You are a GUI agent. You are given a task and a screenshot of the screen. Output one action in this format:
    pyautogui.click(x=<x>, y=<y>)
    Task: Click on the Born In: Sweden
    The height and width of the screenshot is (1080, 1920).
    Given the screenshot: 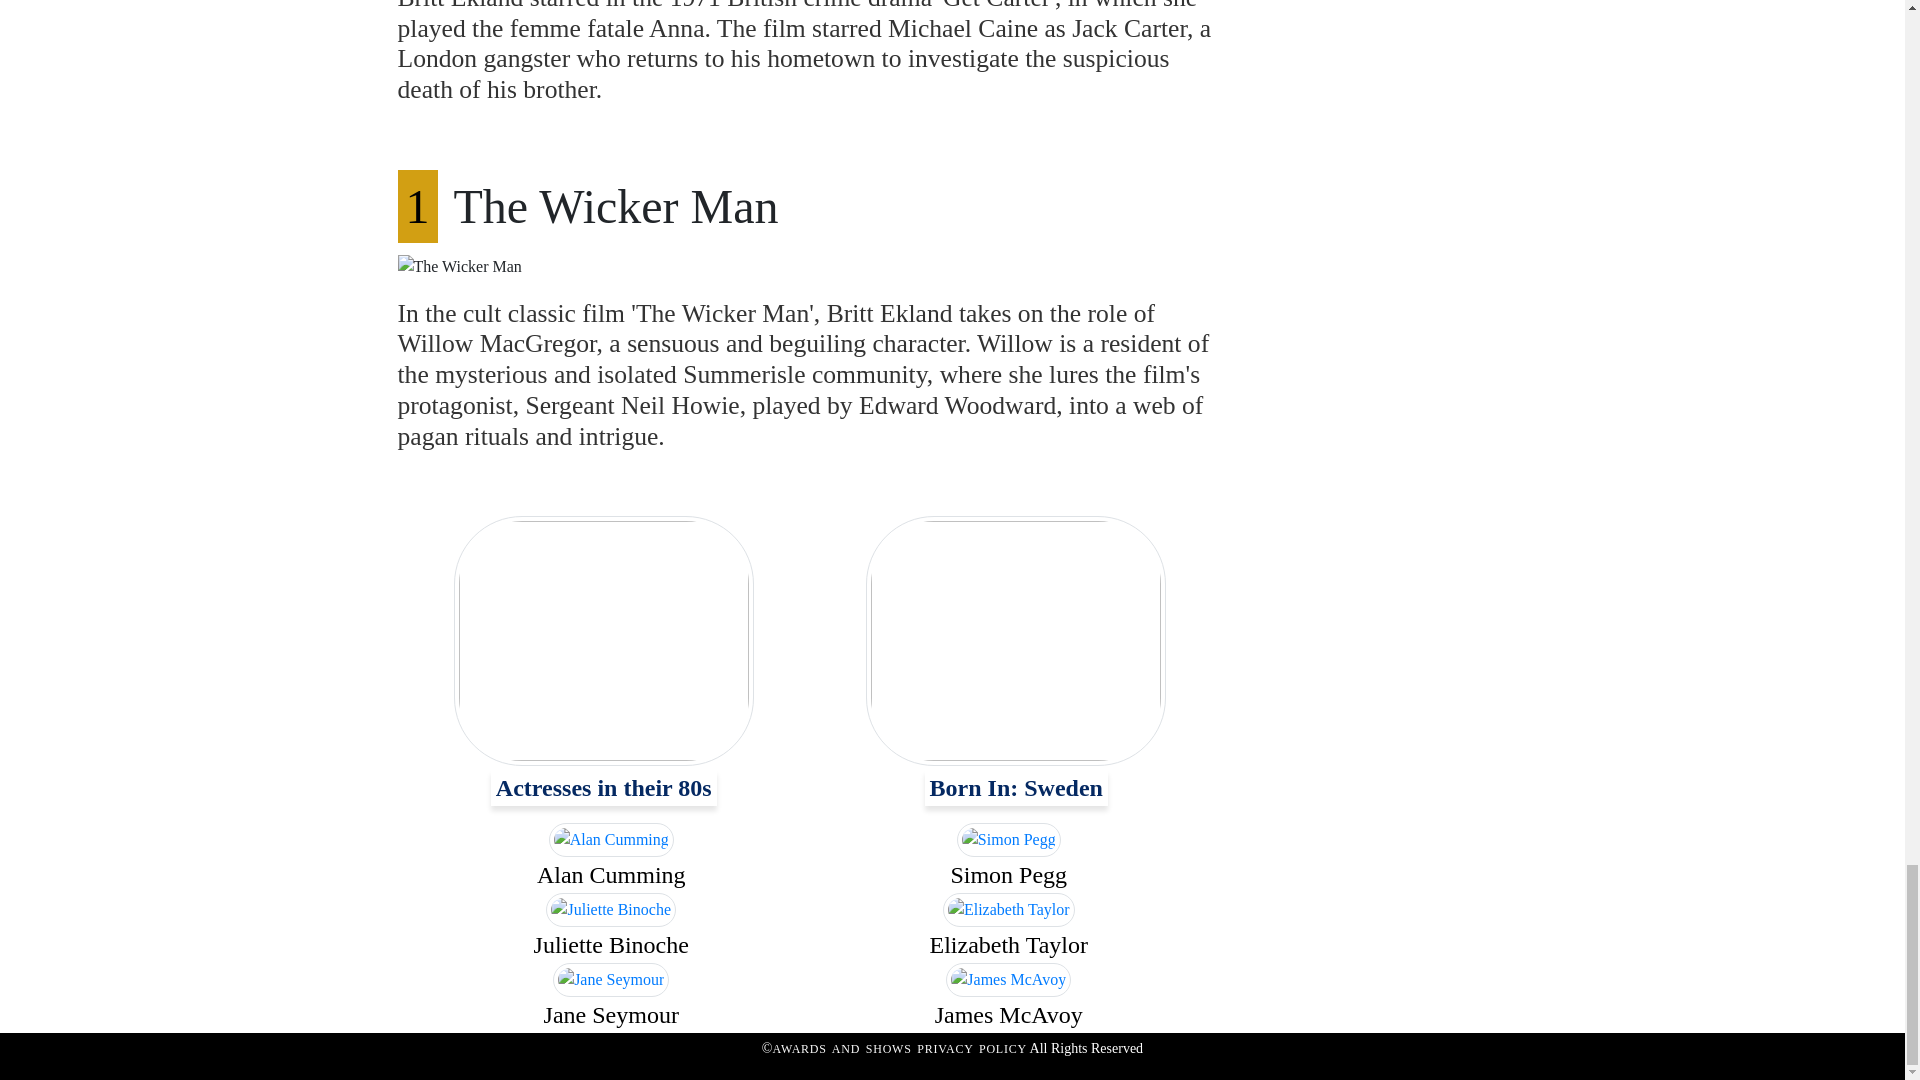 What is the action you would take?
    pyautogui.click(x=1016, y=788)
    